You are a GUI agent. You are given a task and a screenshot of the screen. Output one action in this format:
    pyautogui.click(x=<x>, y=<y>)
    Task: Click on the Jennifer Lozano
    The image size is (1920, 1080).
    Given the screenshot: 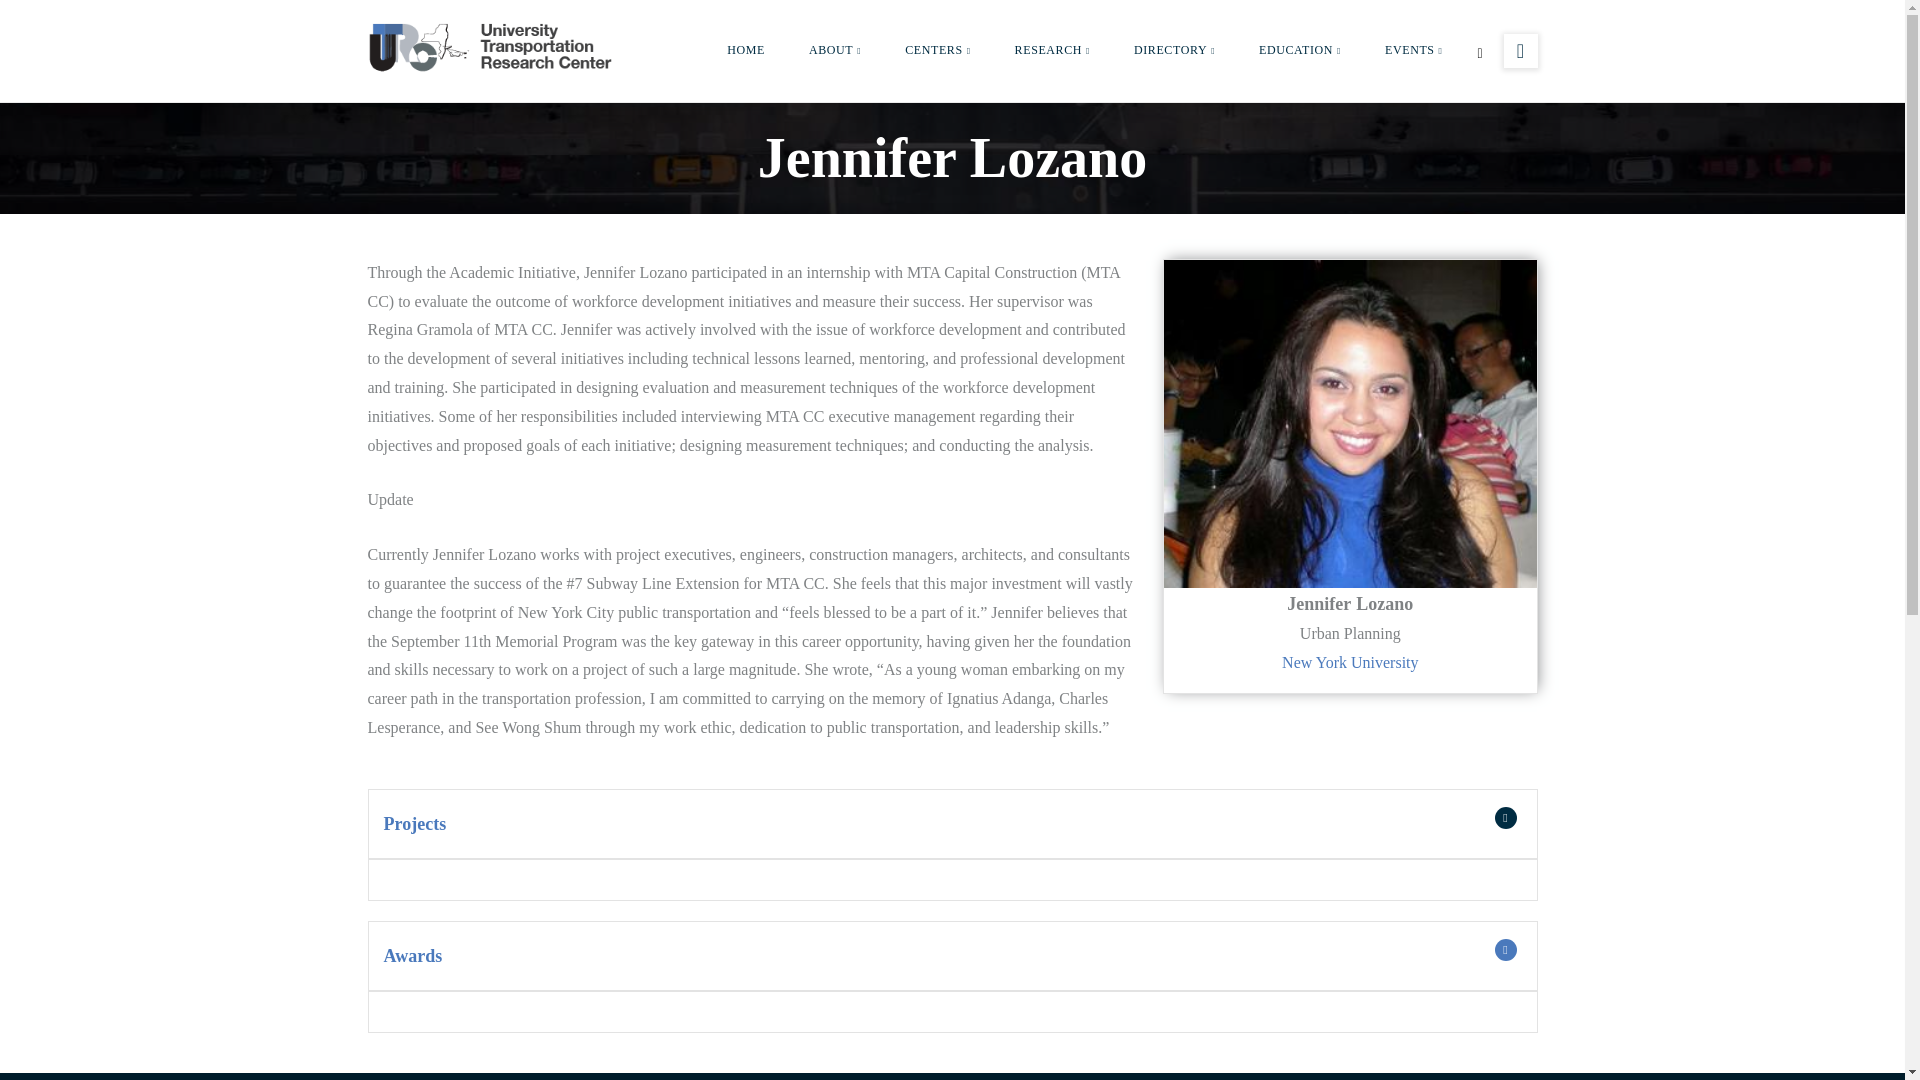 What is the action you would take?
    pyautogui.click(x=1350, y=424)
    